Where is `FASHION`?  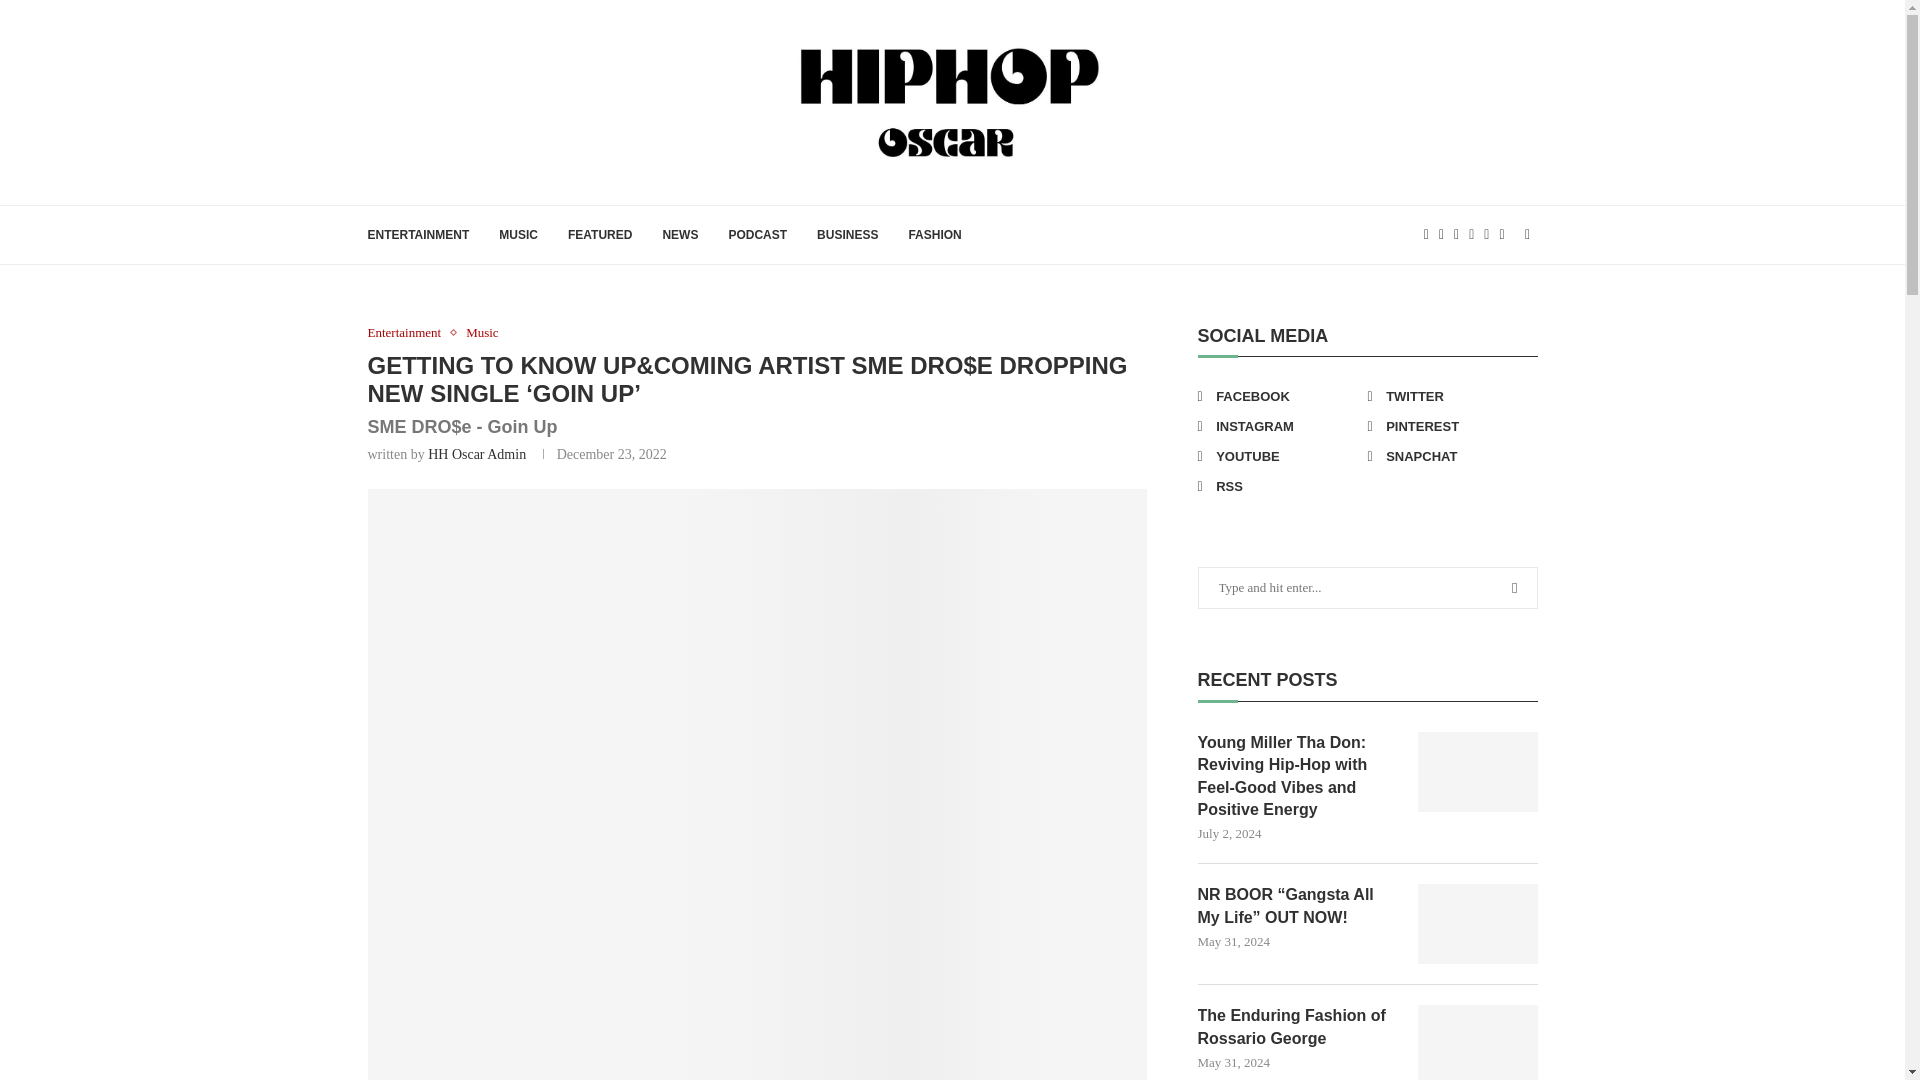 FASHION is located at coordinates (934, 234).